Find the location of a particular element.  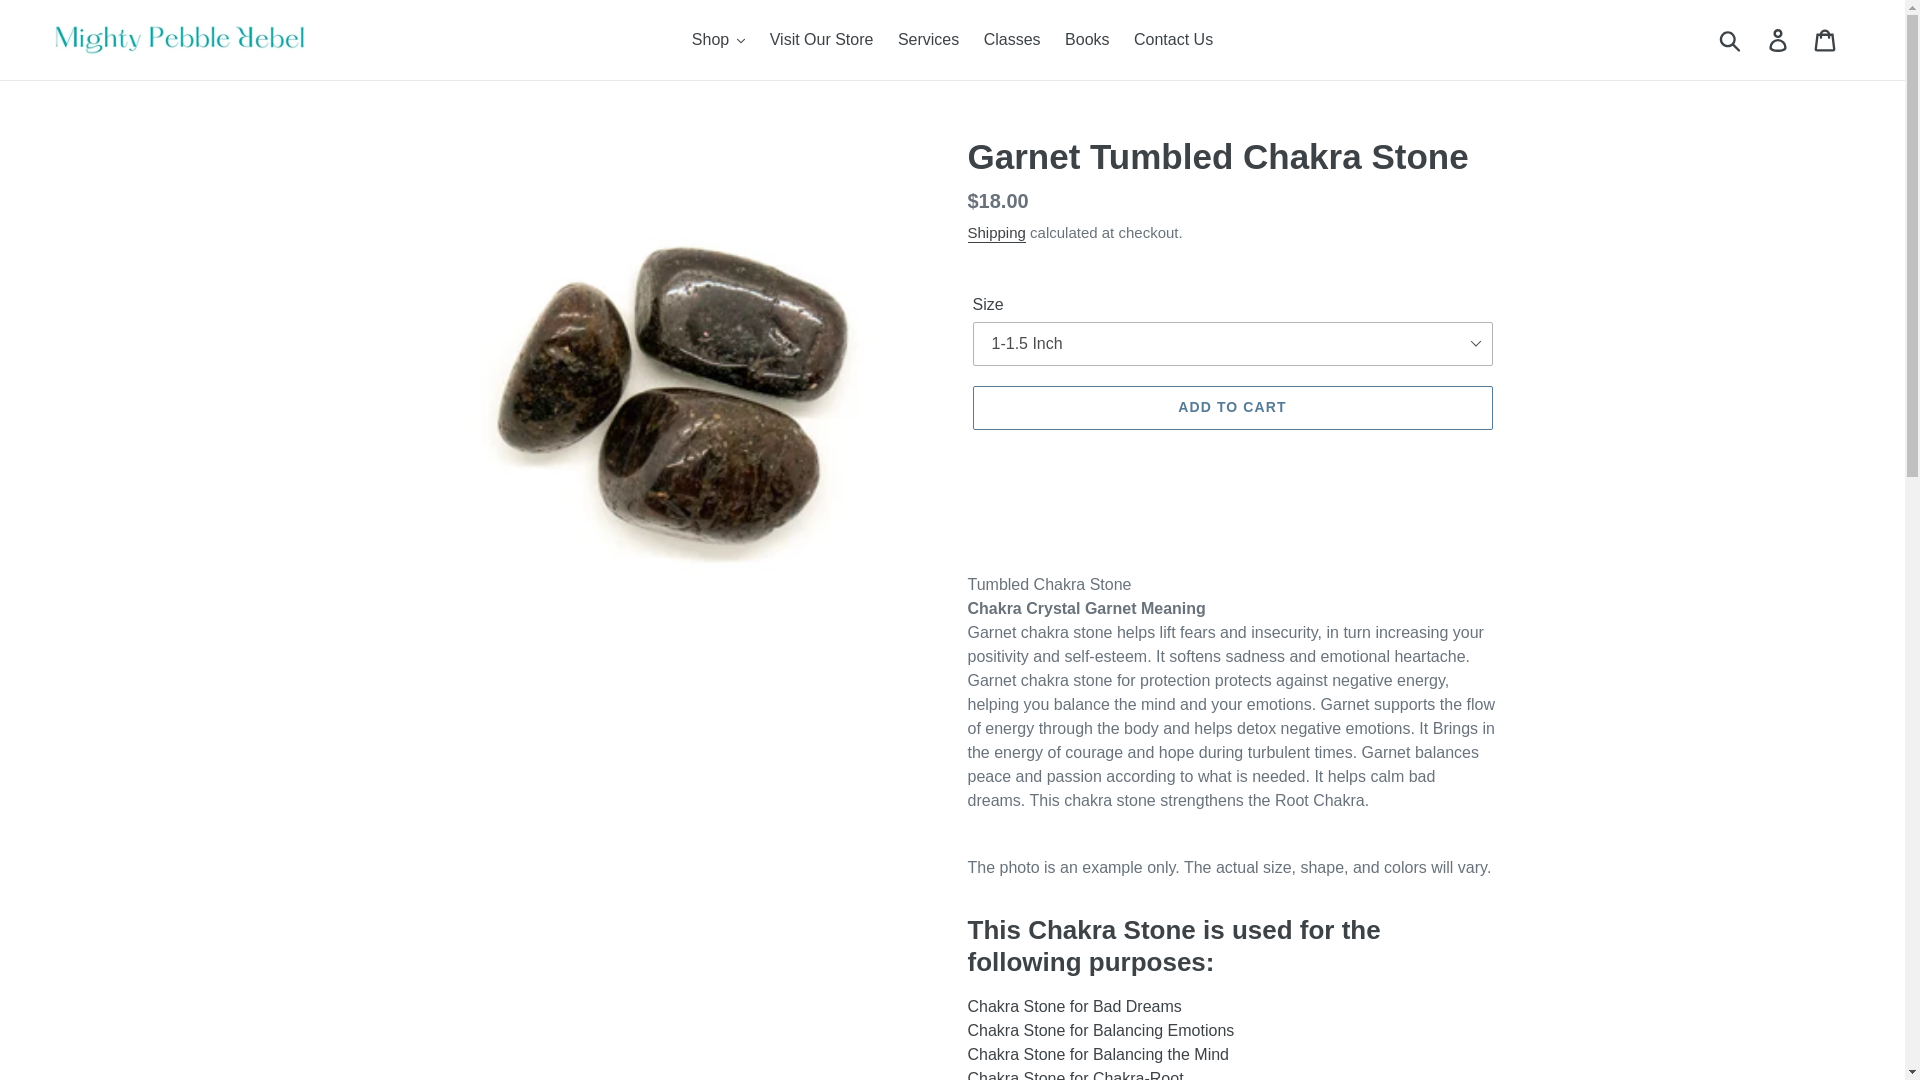

Cart is located at coordinates (1826, 40).